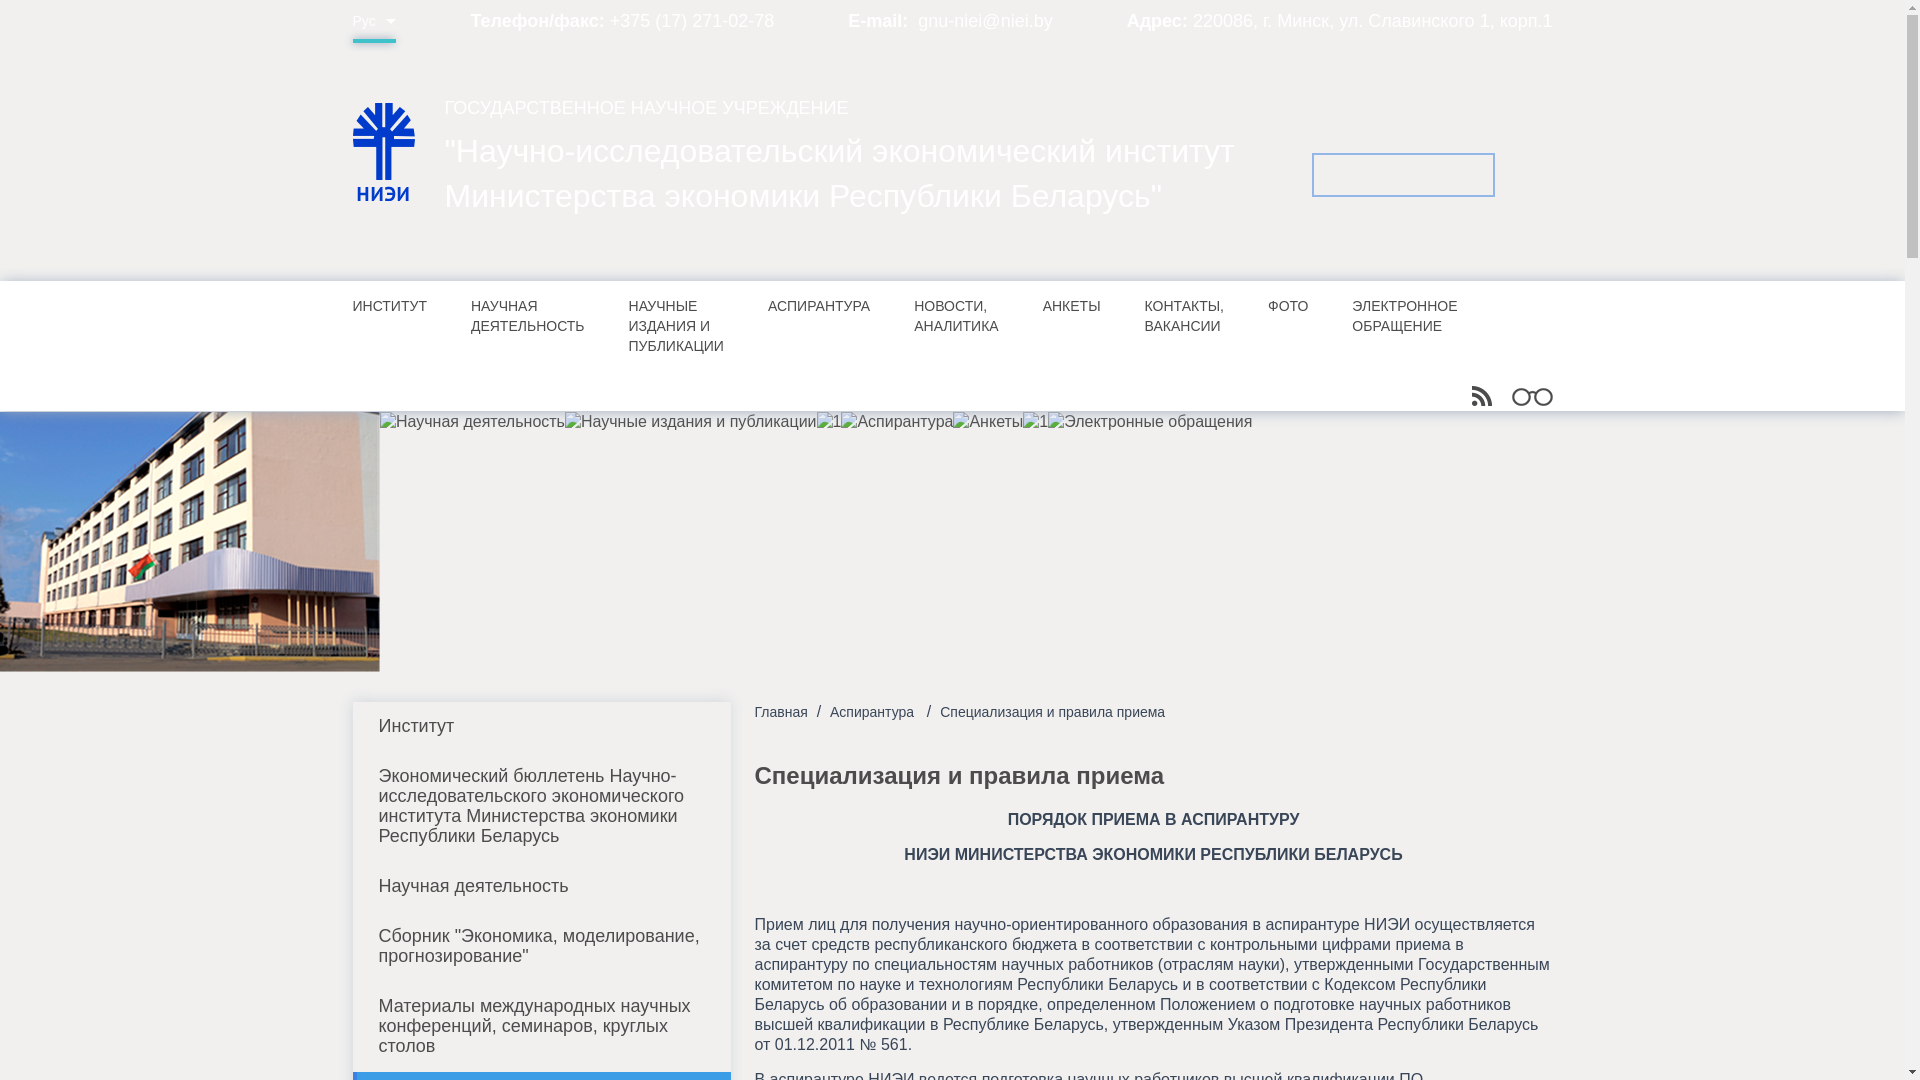 The width and height of the screenshot is (1920, 1080). I want to click on RSS, so click(1476, 400).